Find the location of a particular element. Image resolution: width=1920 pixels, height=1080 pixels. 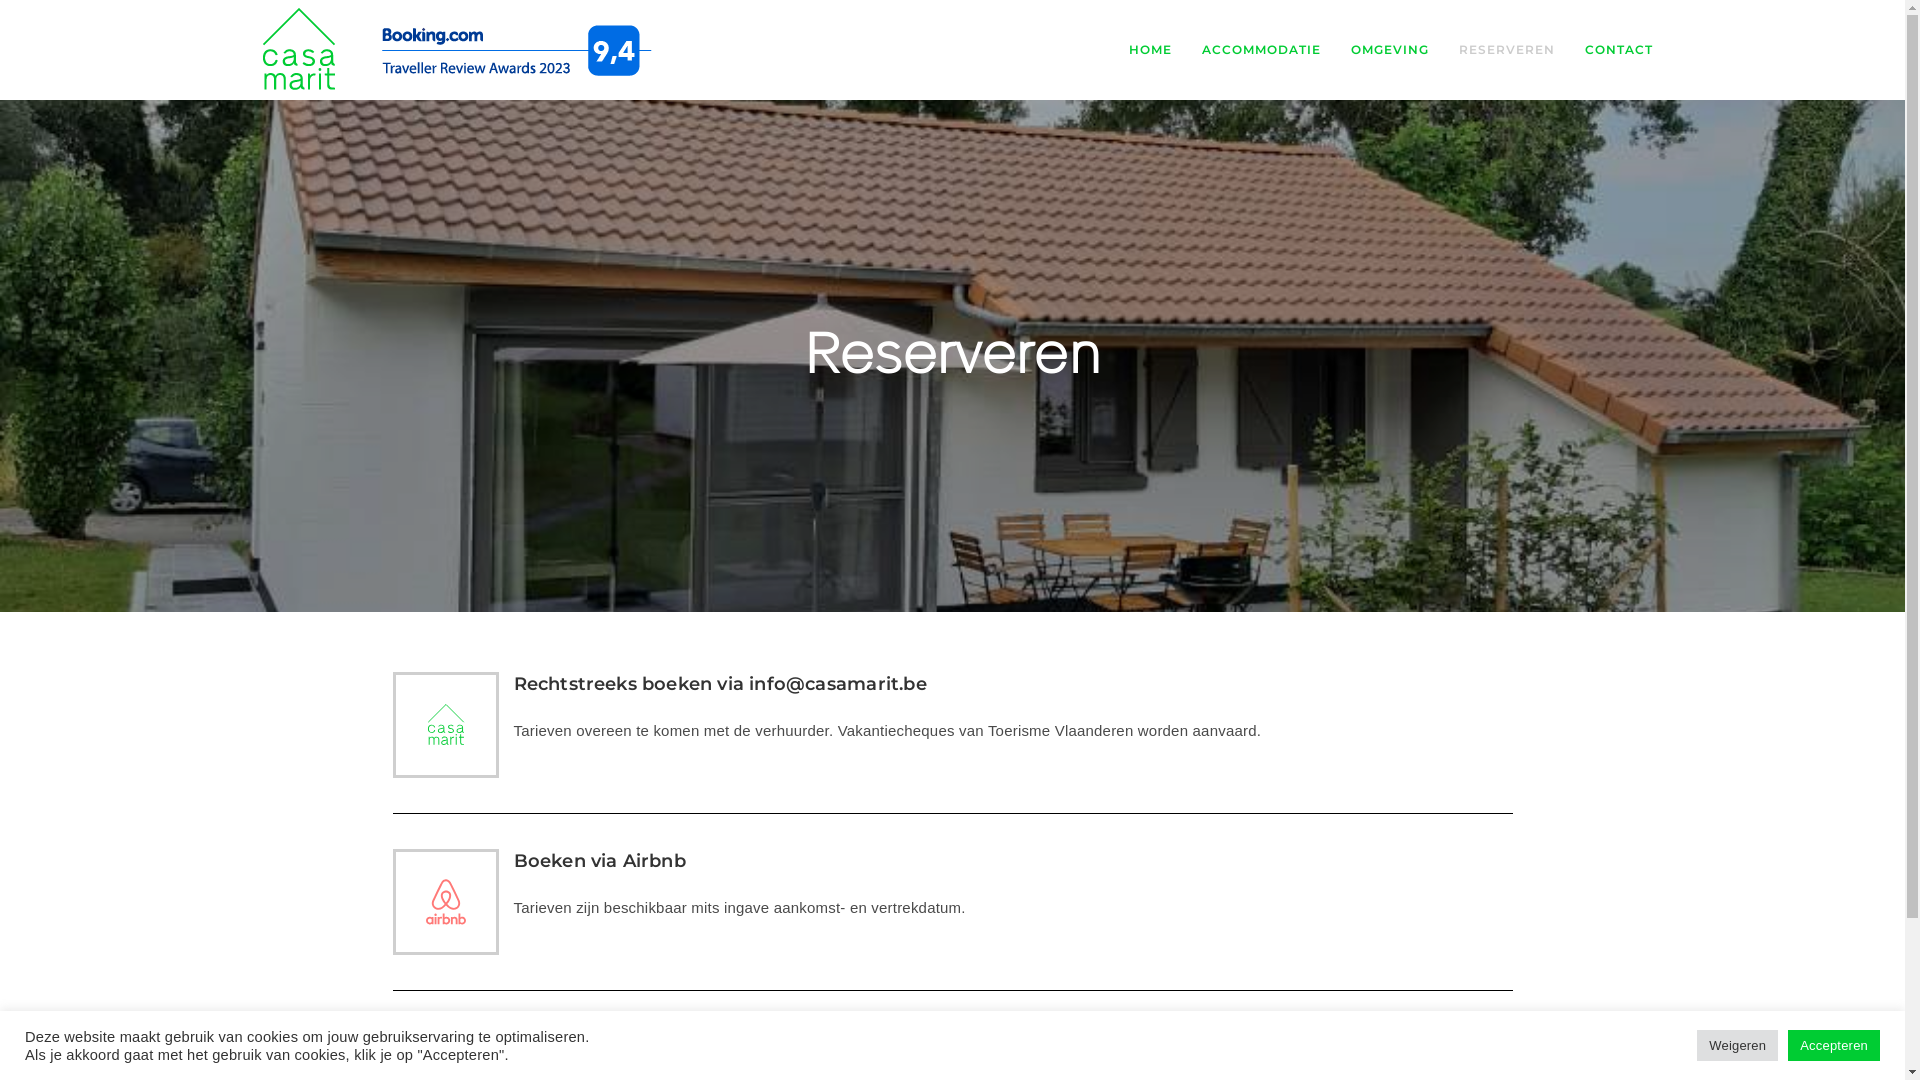

RESERVEREN is located at coordinates (1507, 50).